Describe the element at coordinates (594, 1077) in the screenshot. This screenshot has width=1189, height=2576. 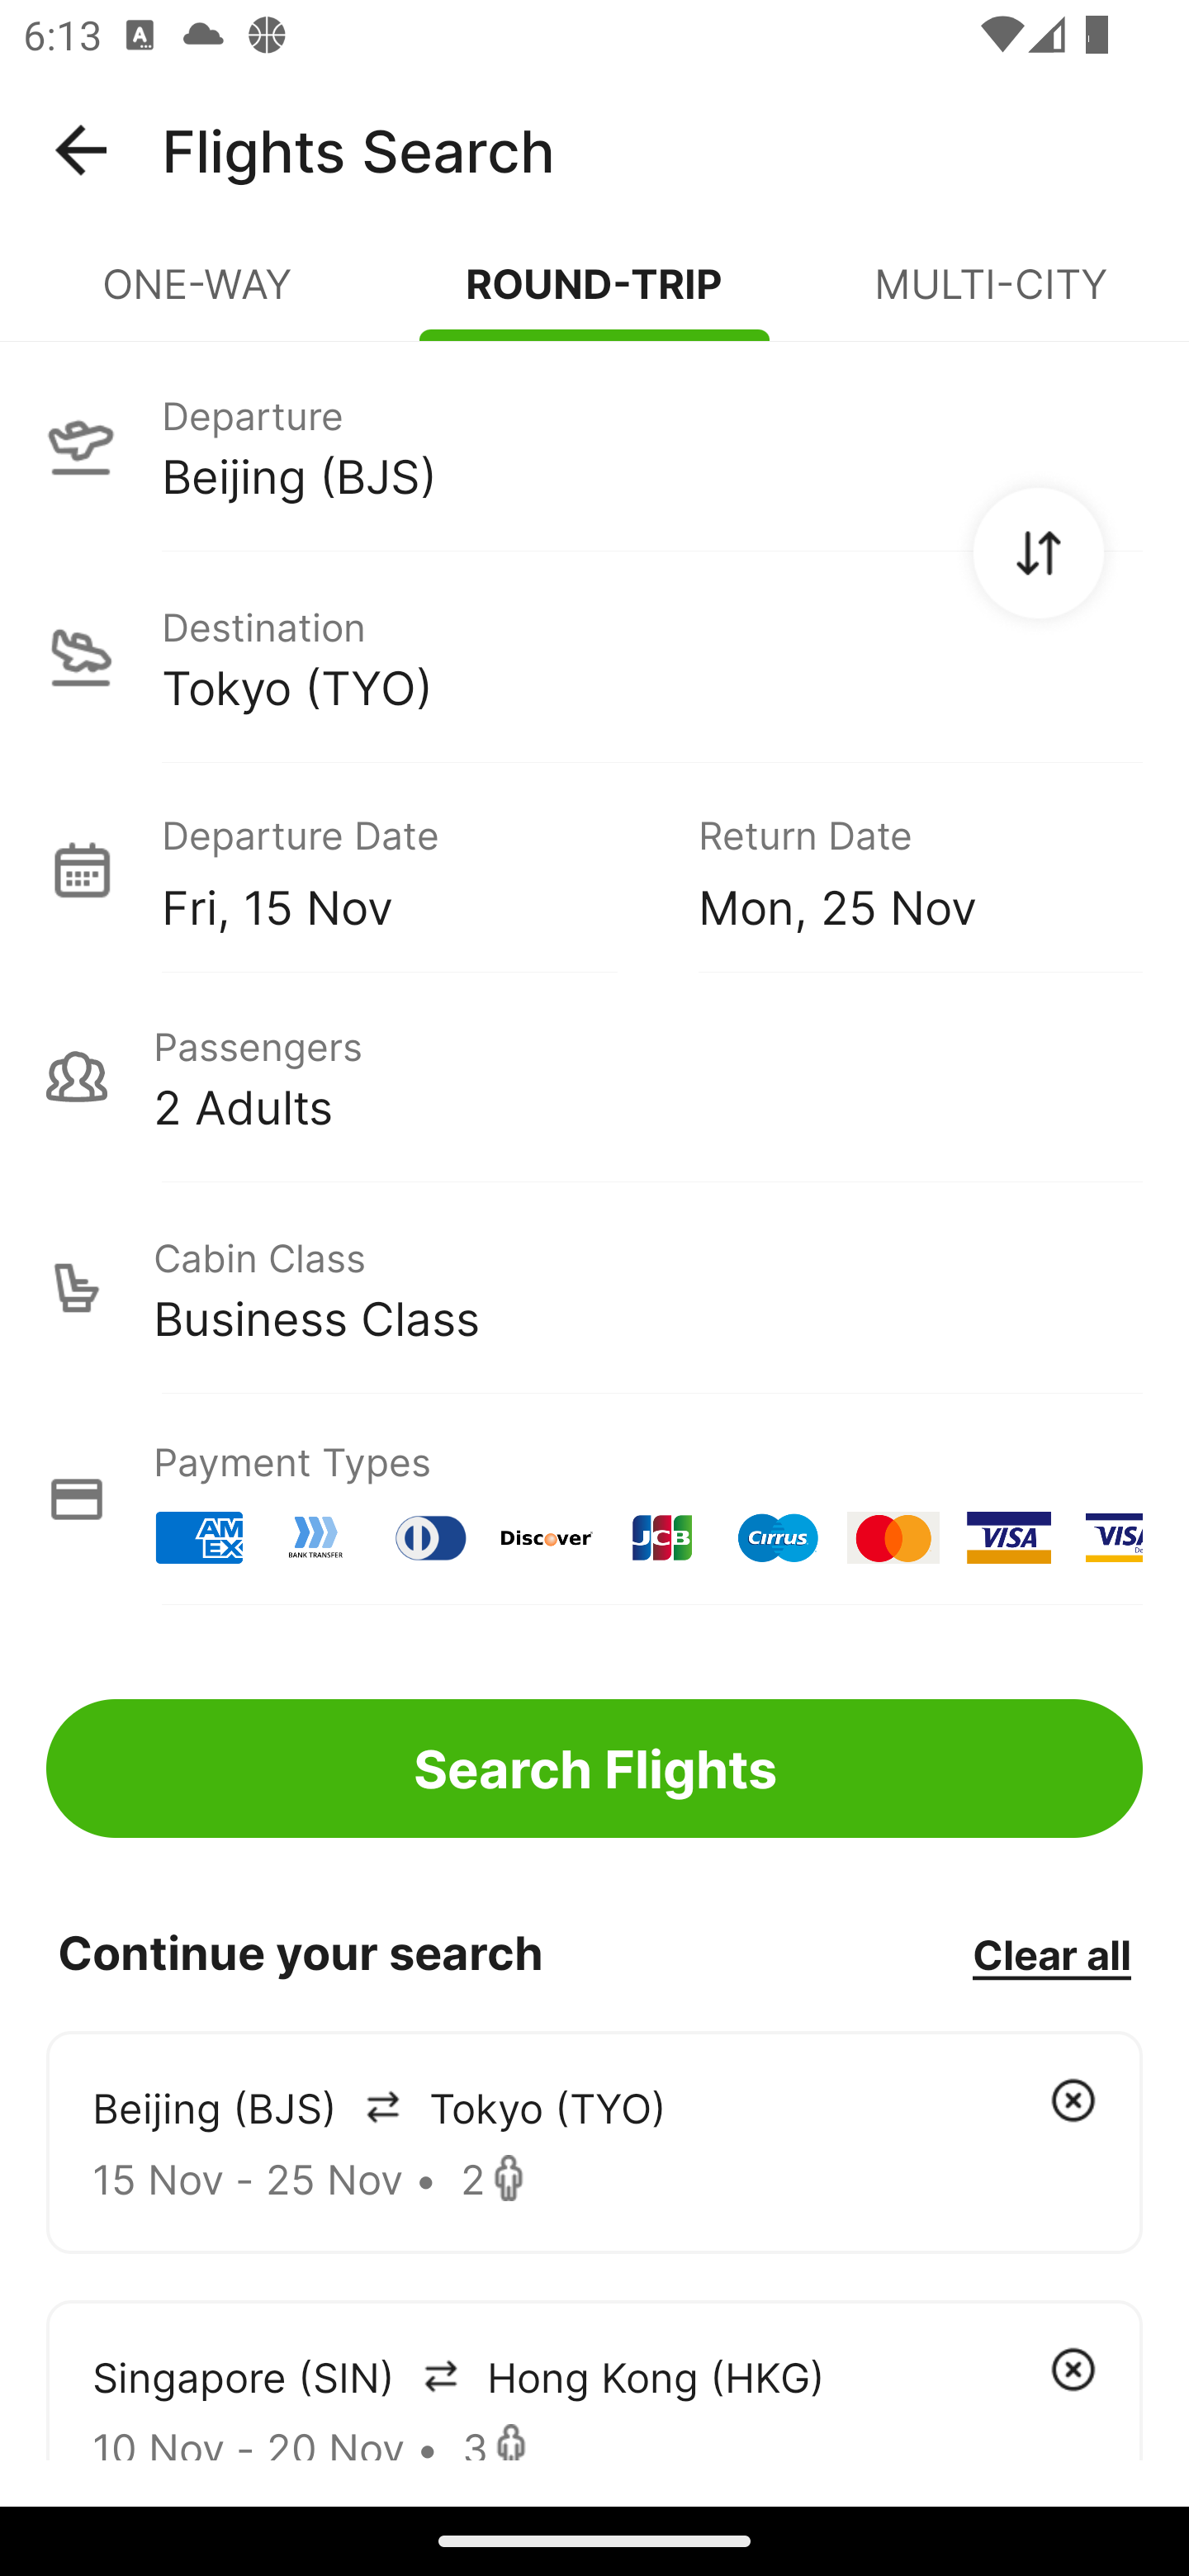
I see `Passengers 2 Adults` at that location.